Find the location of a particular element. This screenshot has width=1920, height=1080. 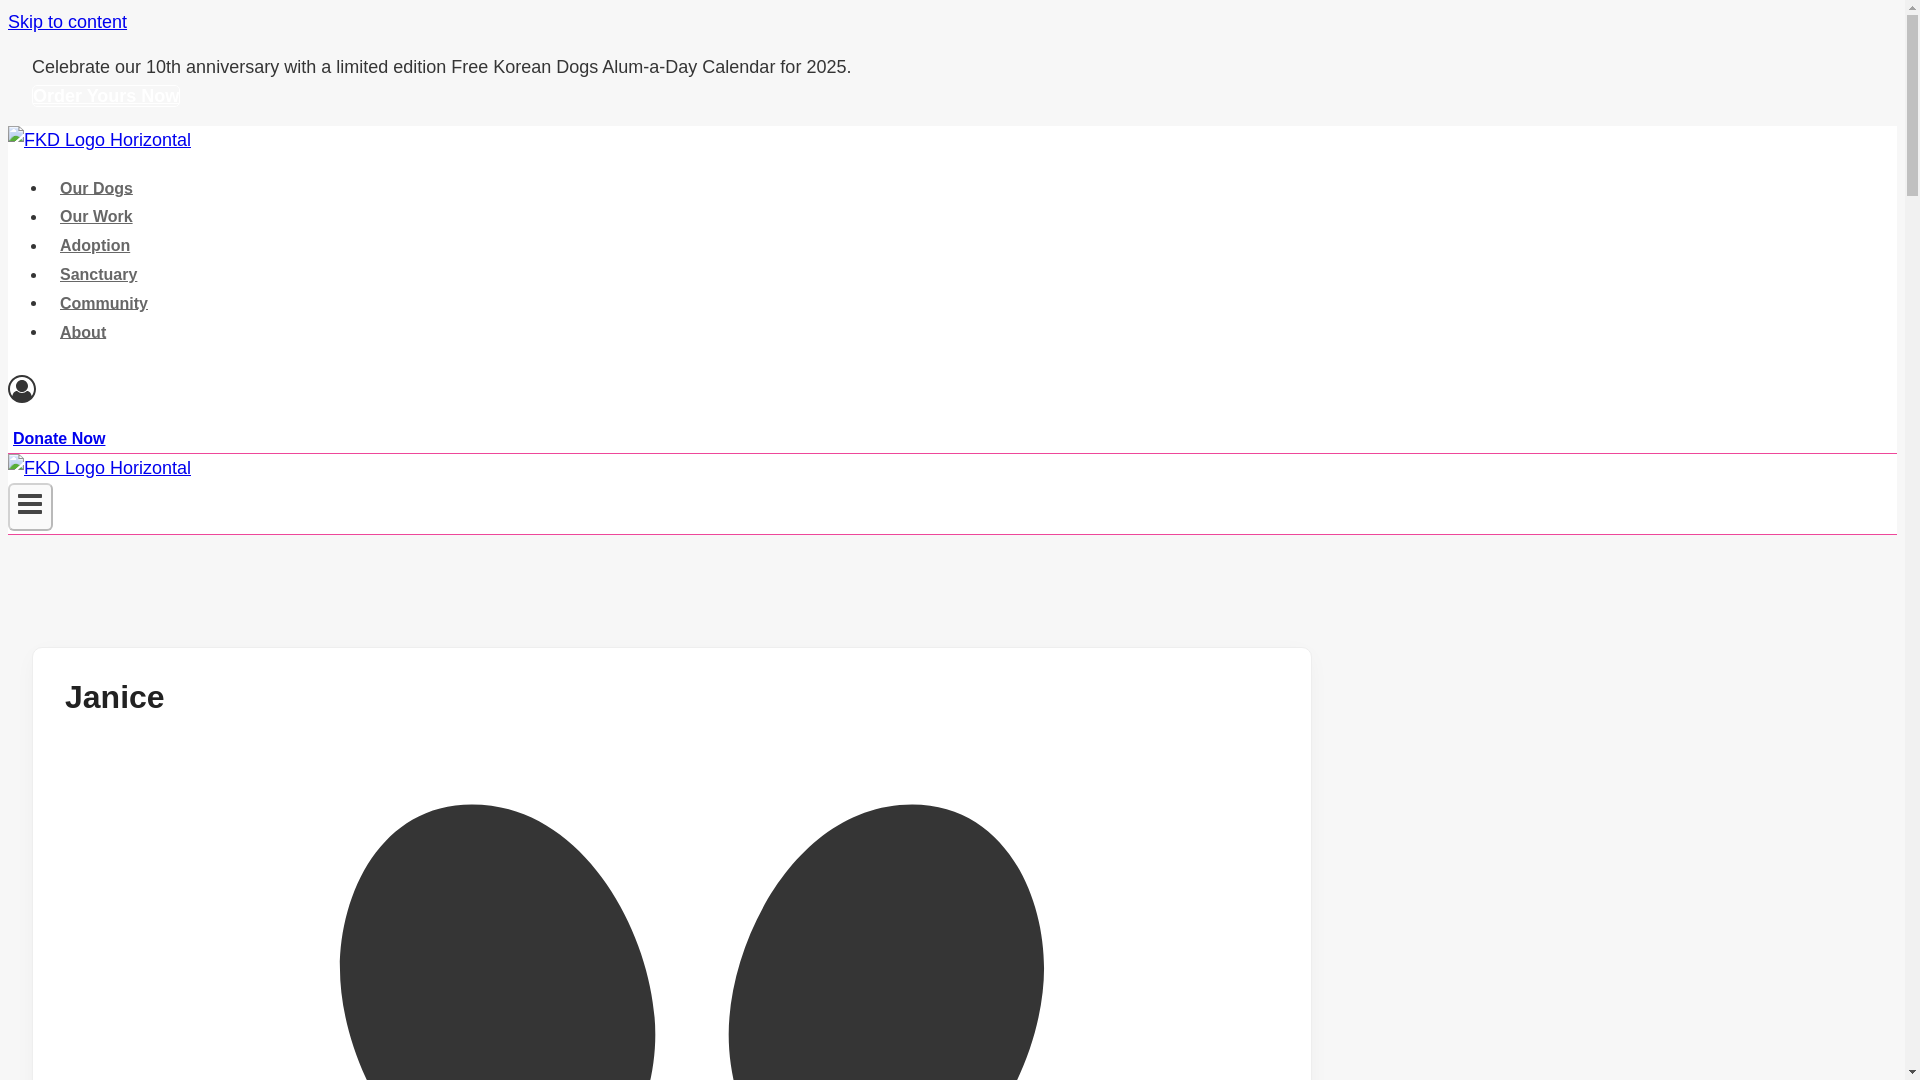

Our Dogs is located at coordinates (96, 188).